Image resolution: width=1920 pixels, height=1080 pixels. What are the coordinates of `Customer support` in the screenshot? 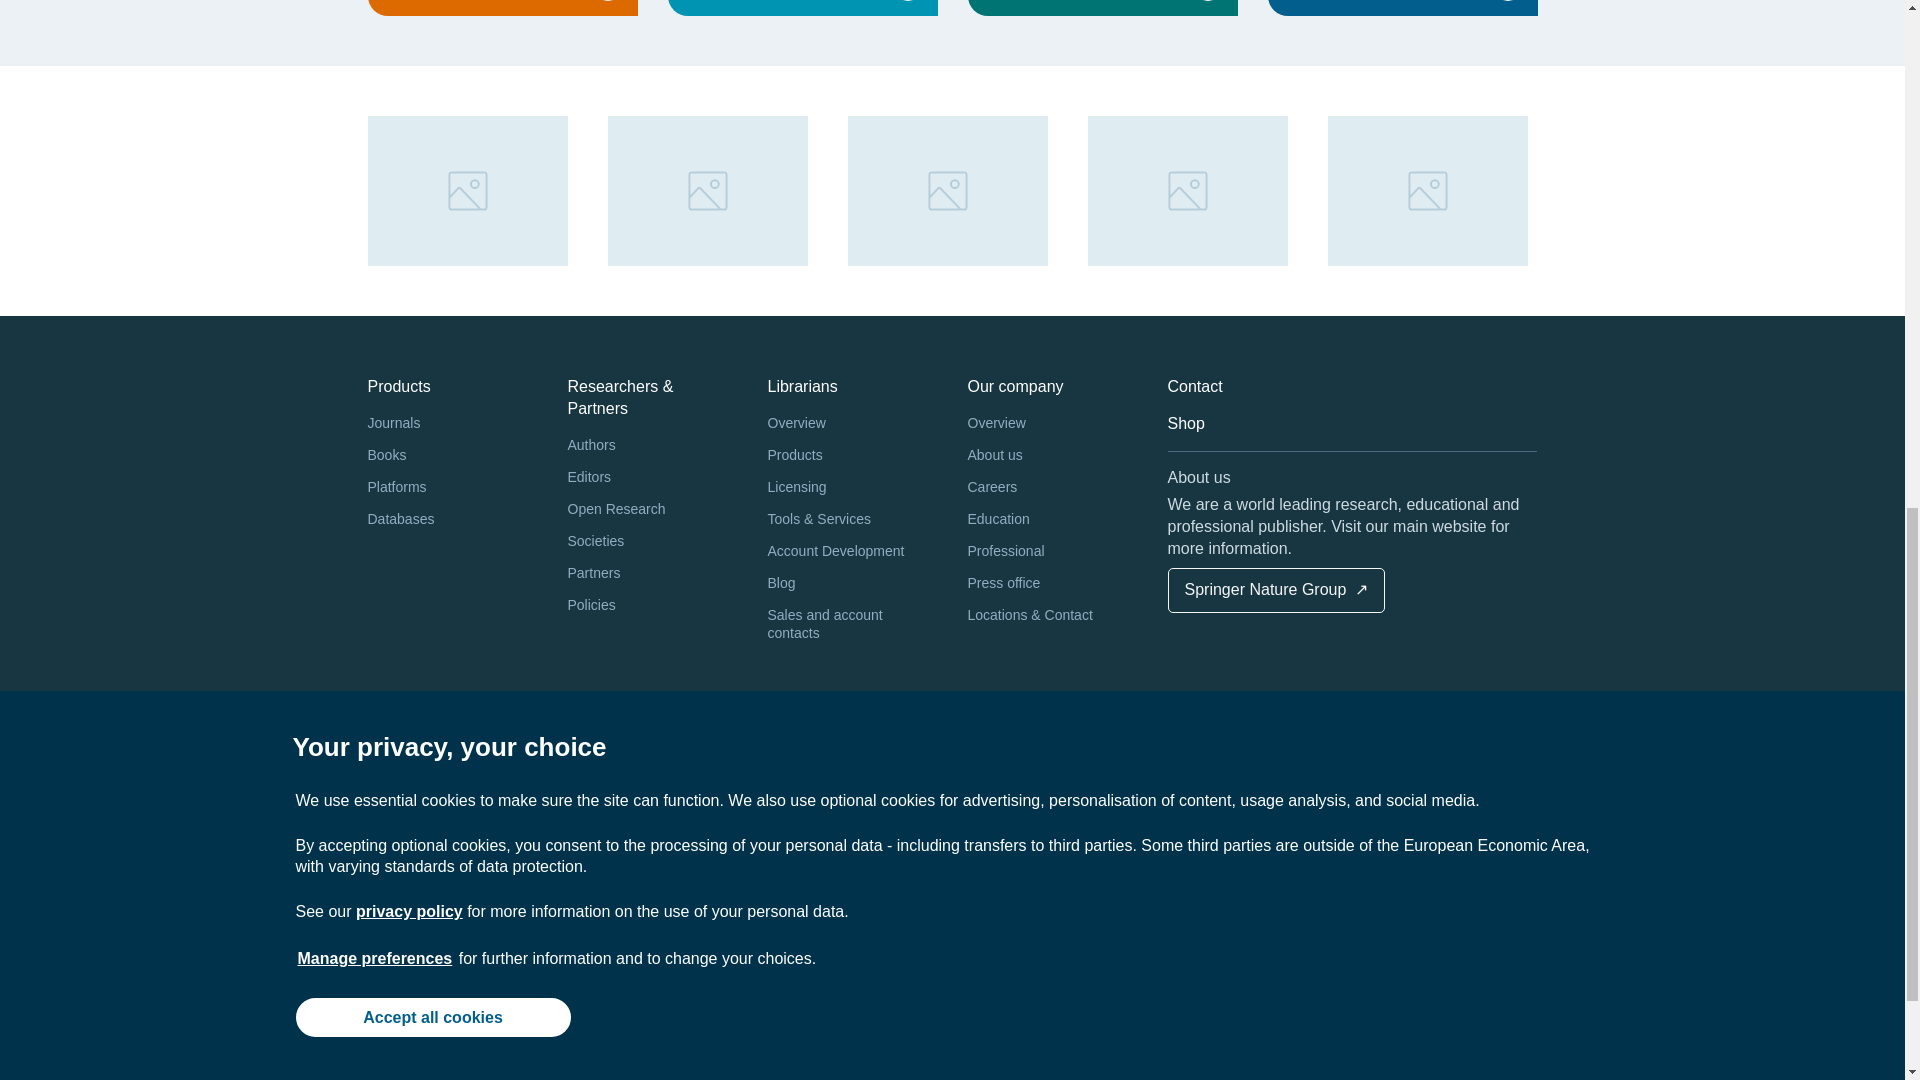 It's located at (803, 8).